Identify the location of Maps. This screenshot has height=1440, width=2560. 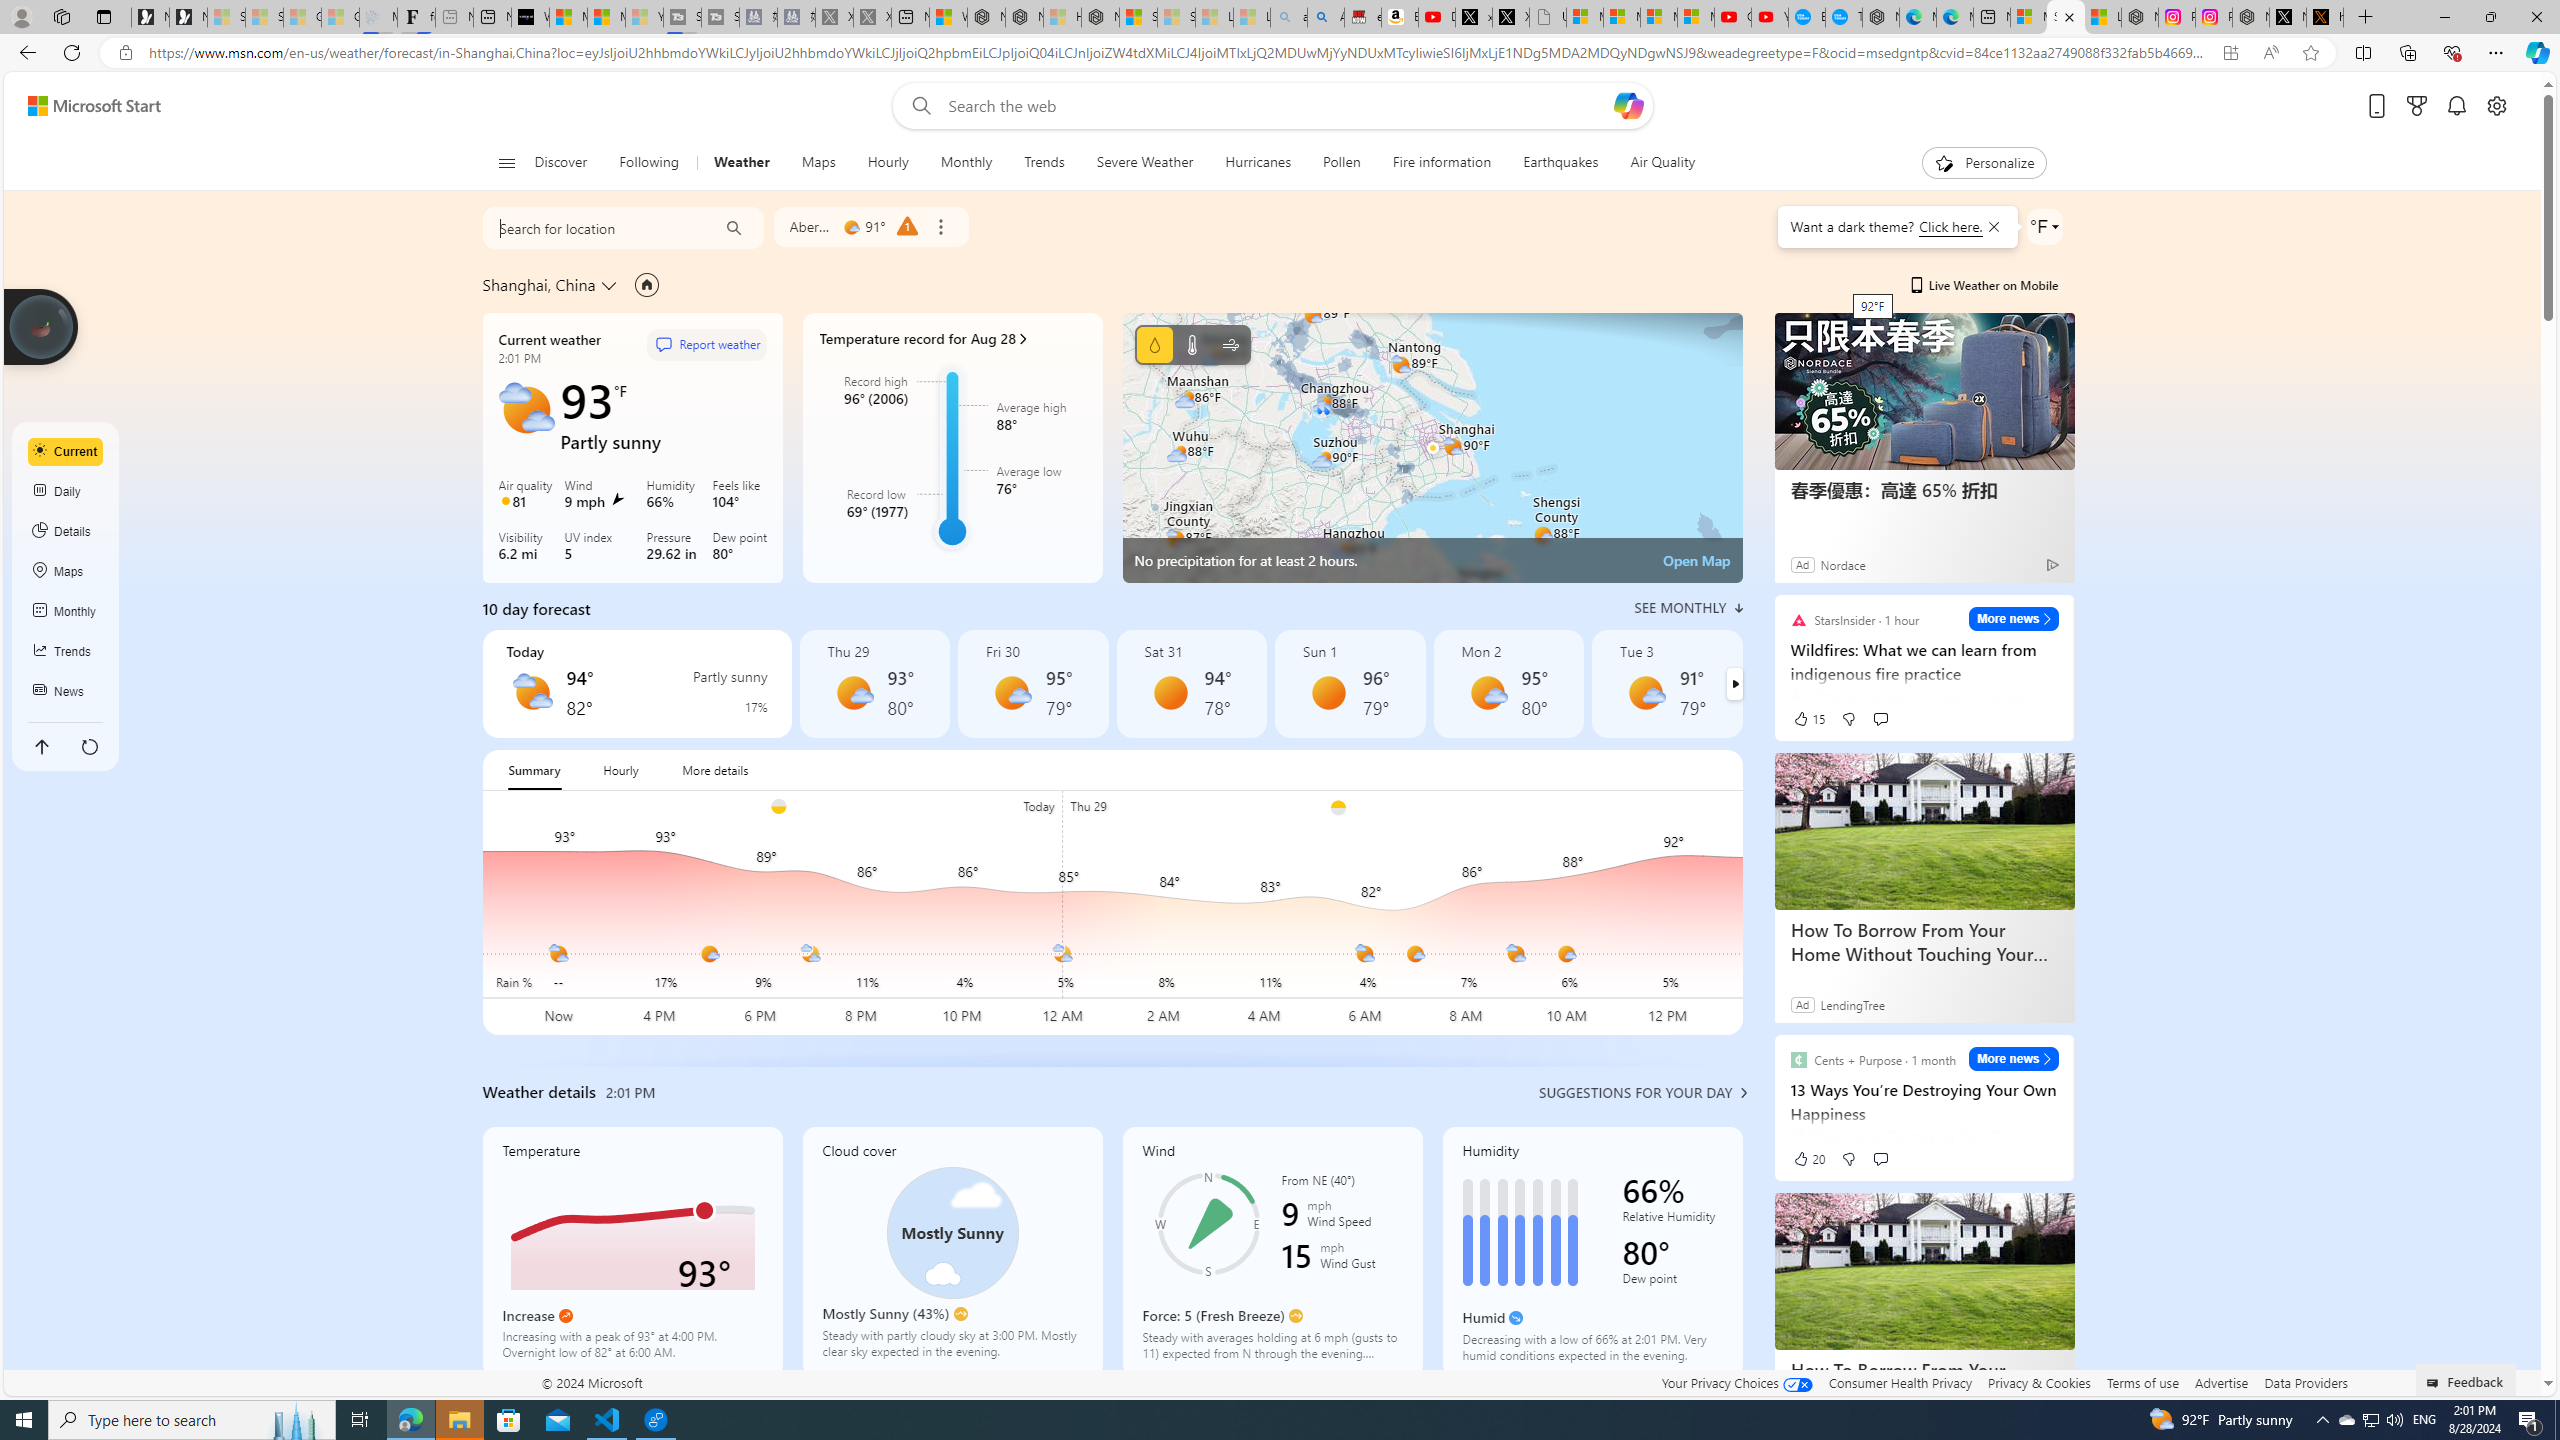
(66, 572).